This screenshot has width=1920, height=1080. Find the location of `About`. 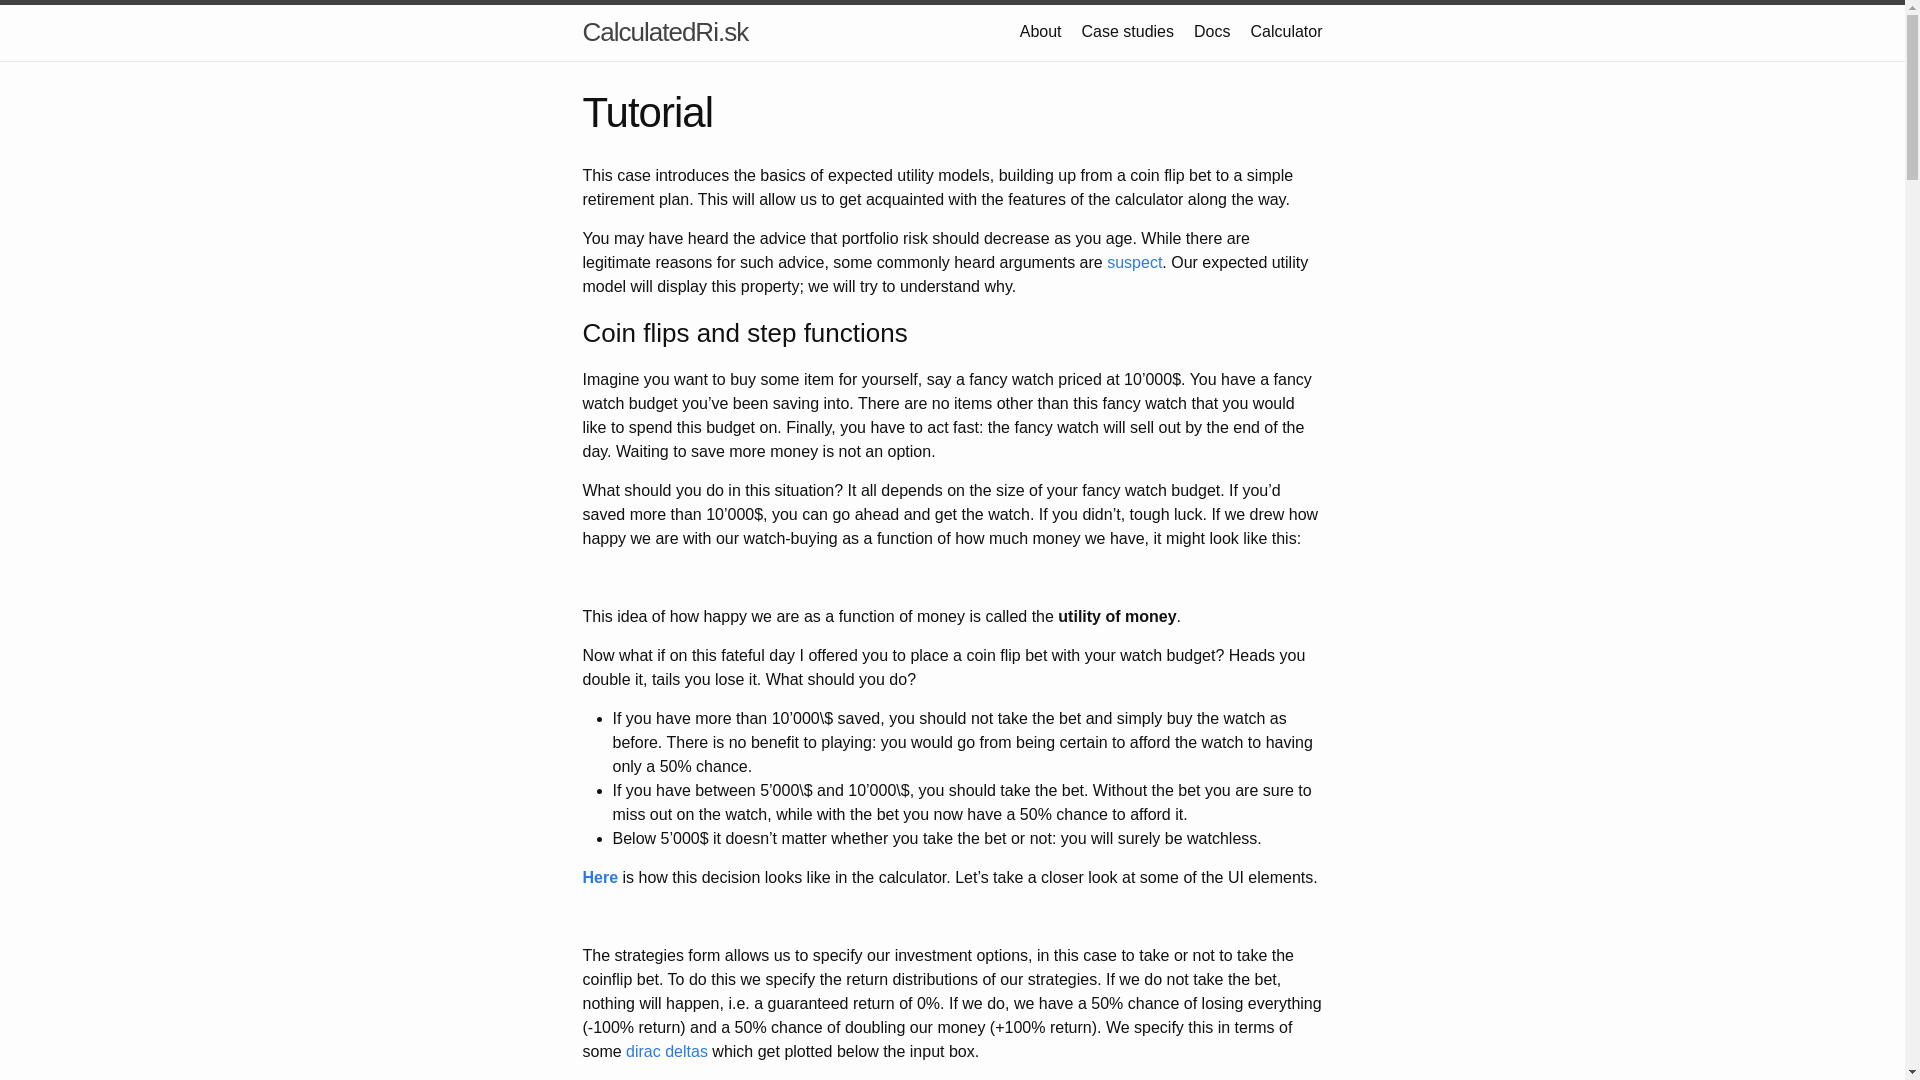

About is located at coordinates (1040, 30).